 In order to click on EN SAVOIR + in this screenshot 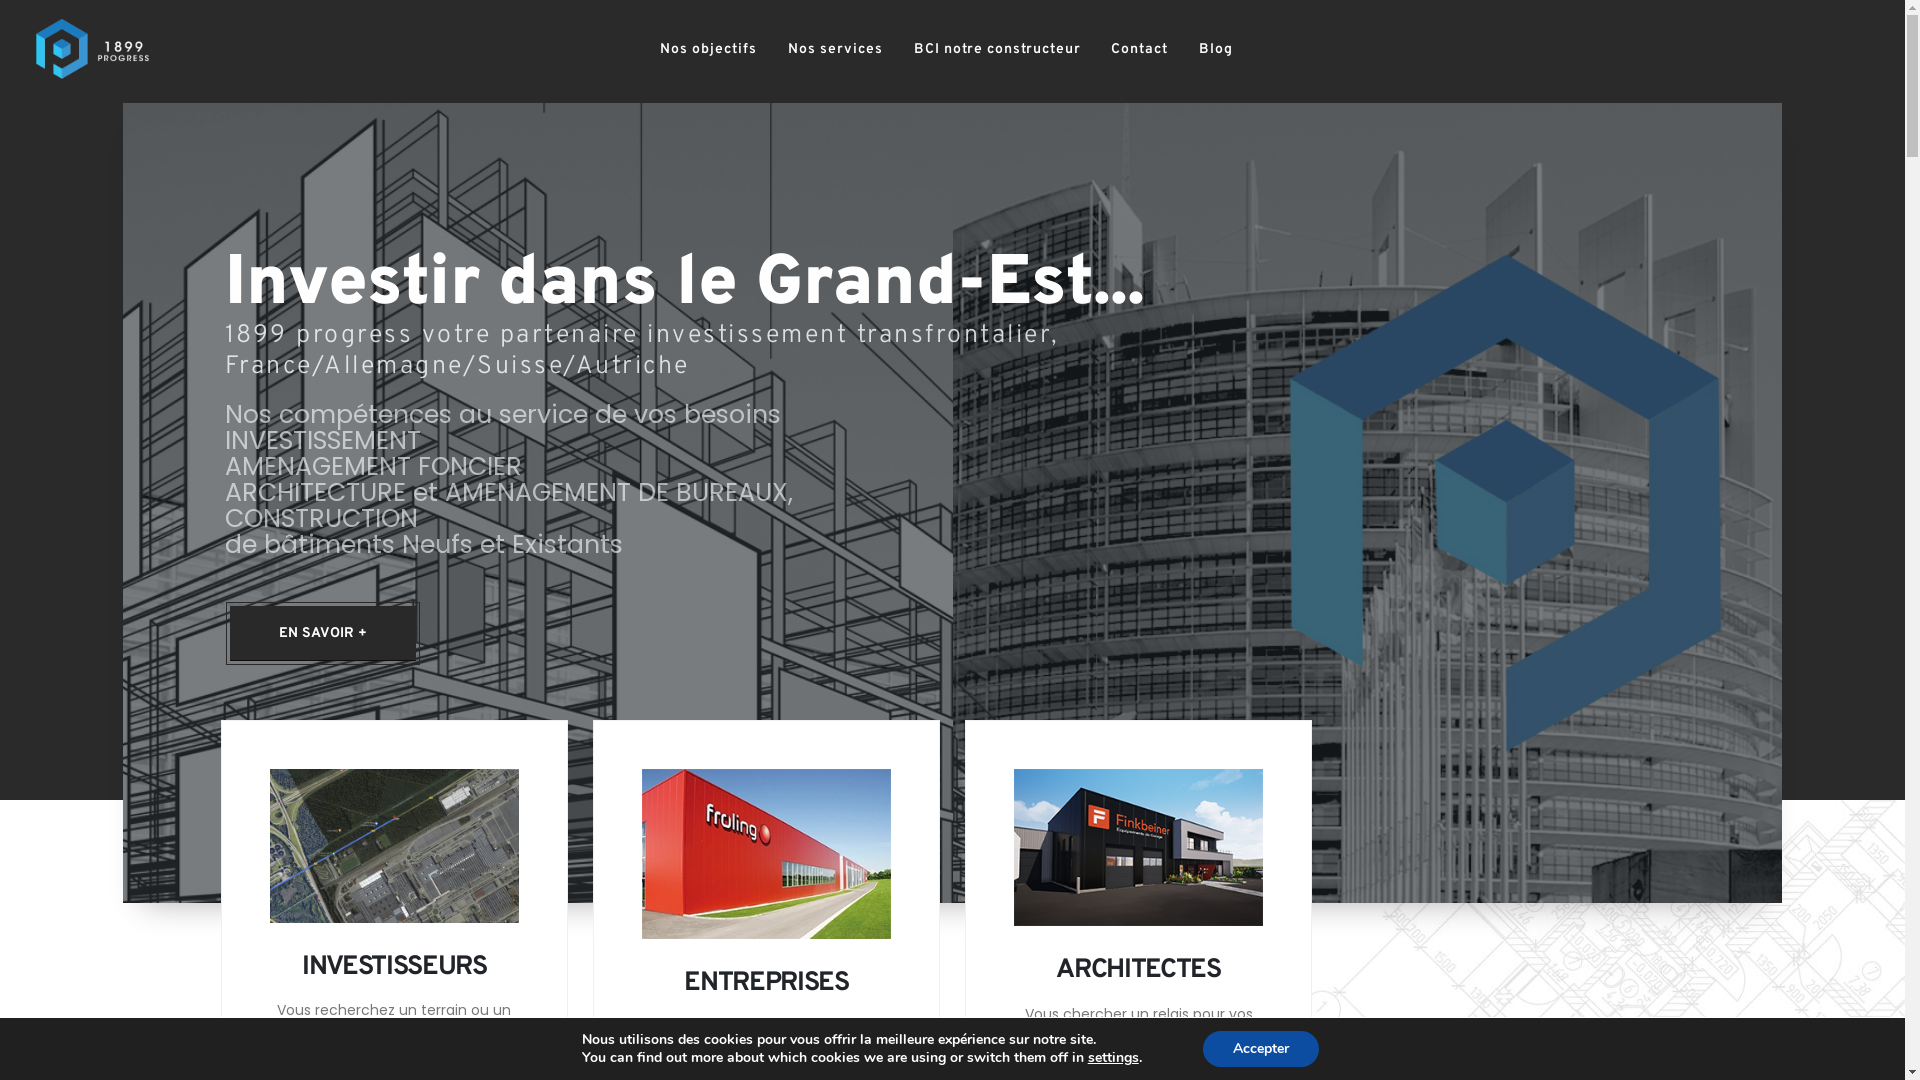, I will do `click(323, 634)`.